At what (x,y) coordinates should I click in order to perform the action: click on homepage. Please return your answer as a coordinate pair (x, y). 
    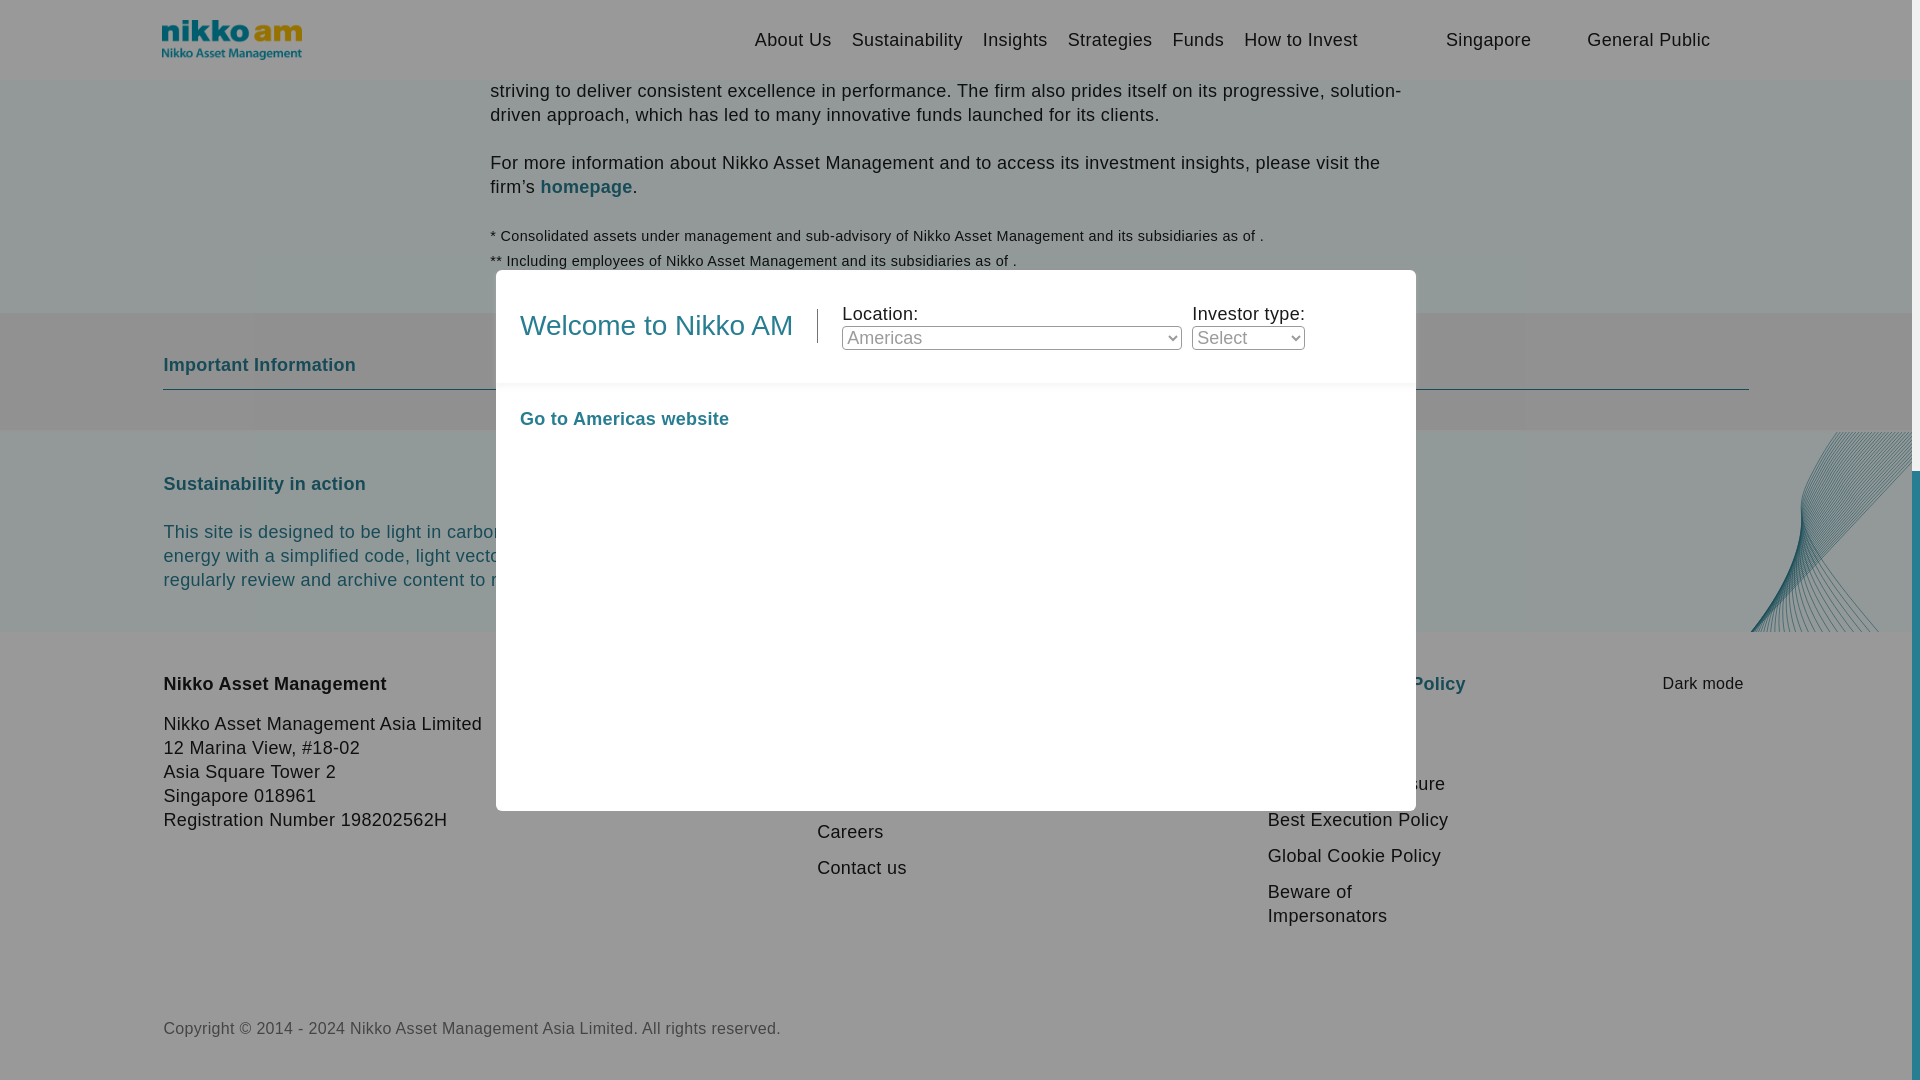
    Looking at the image, I should click on (585, 186).